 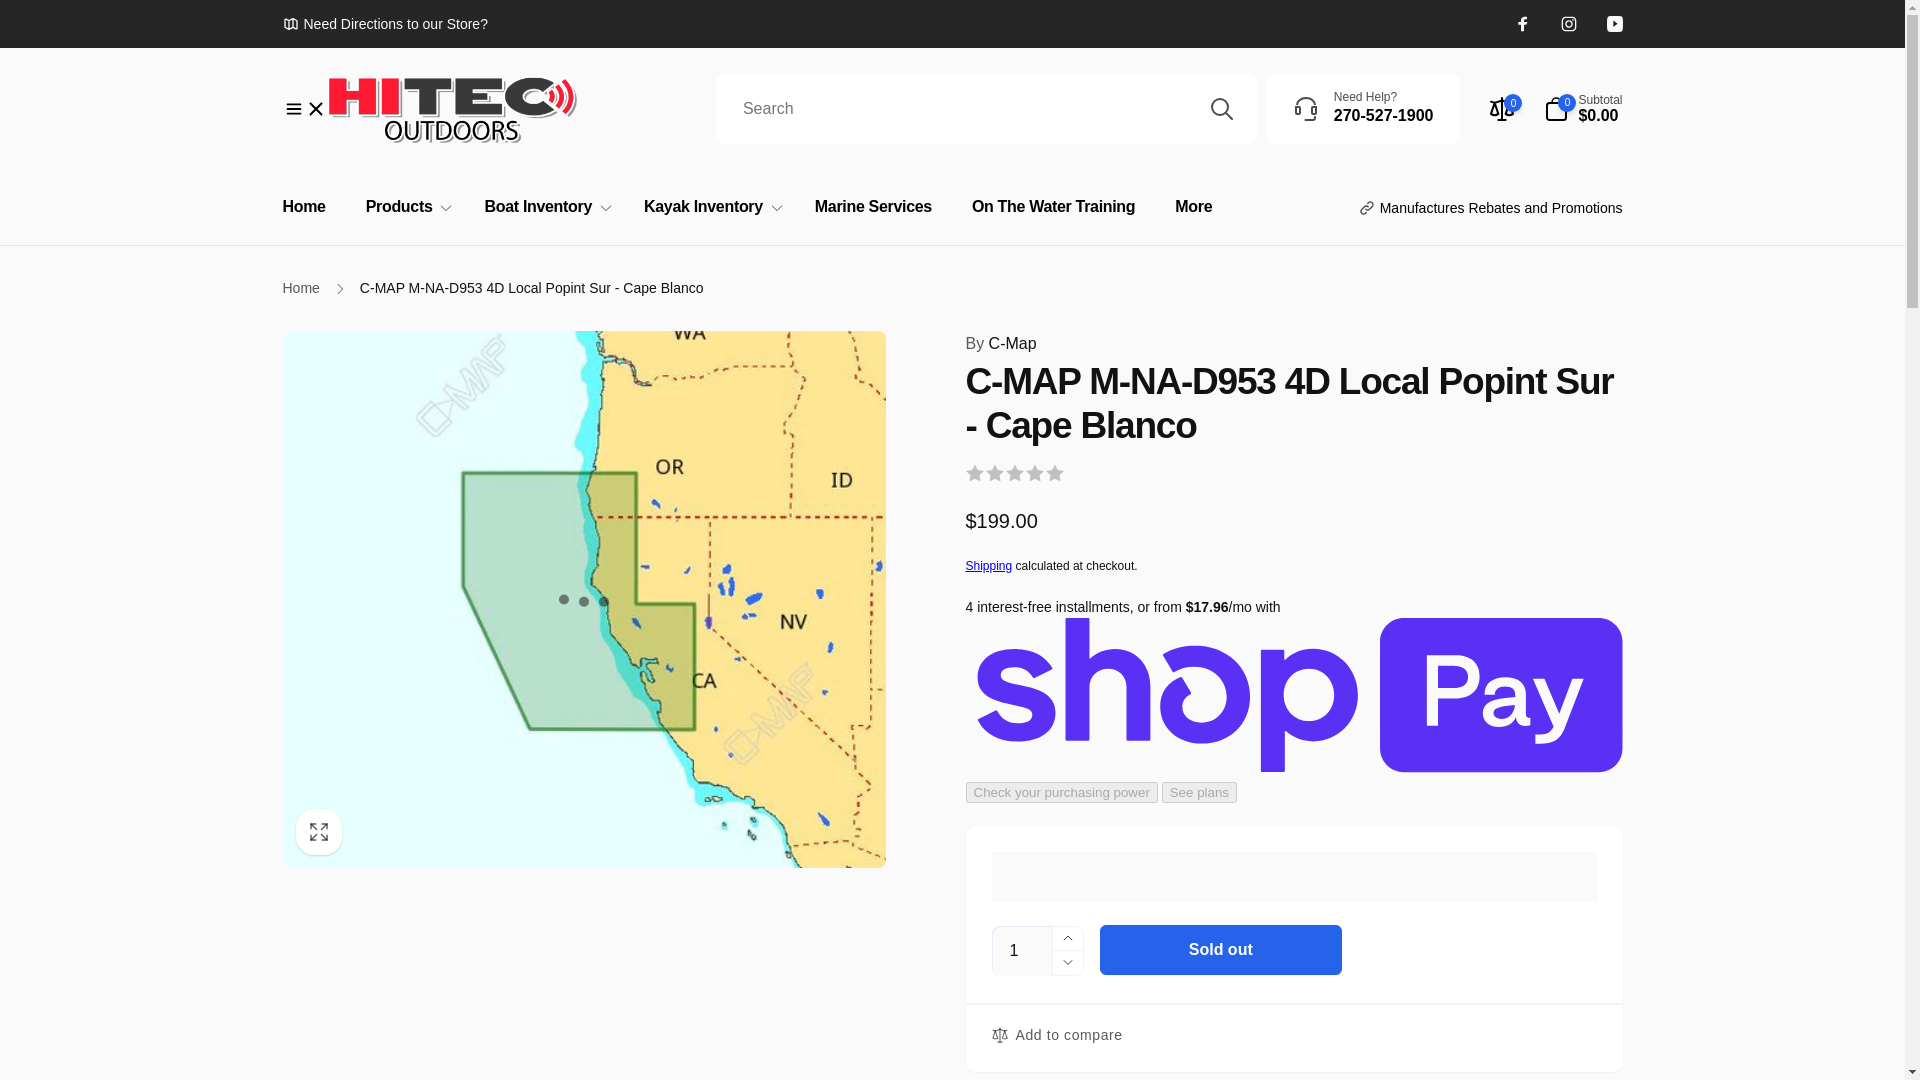 I want to click on Skip to content, so click(x=1364, y=108).